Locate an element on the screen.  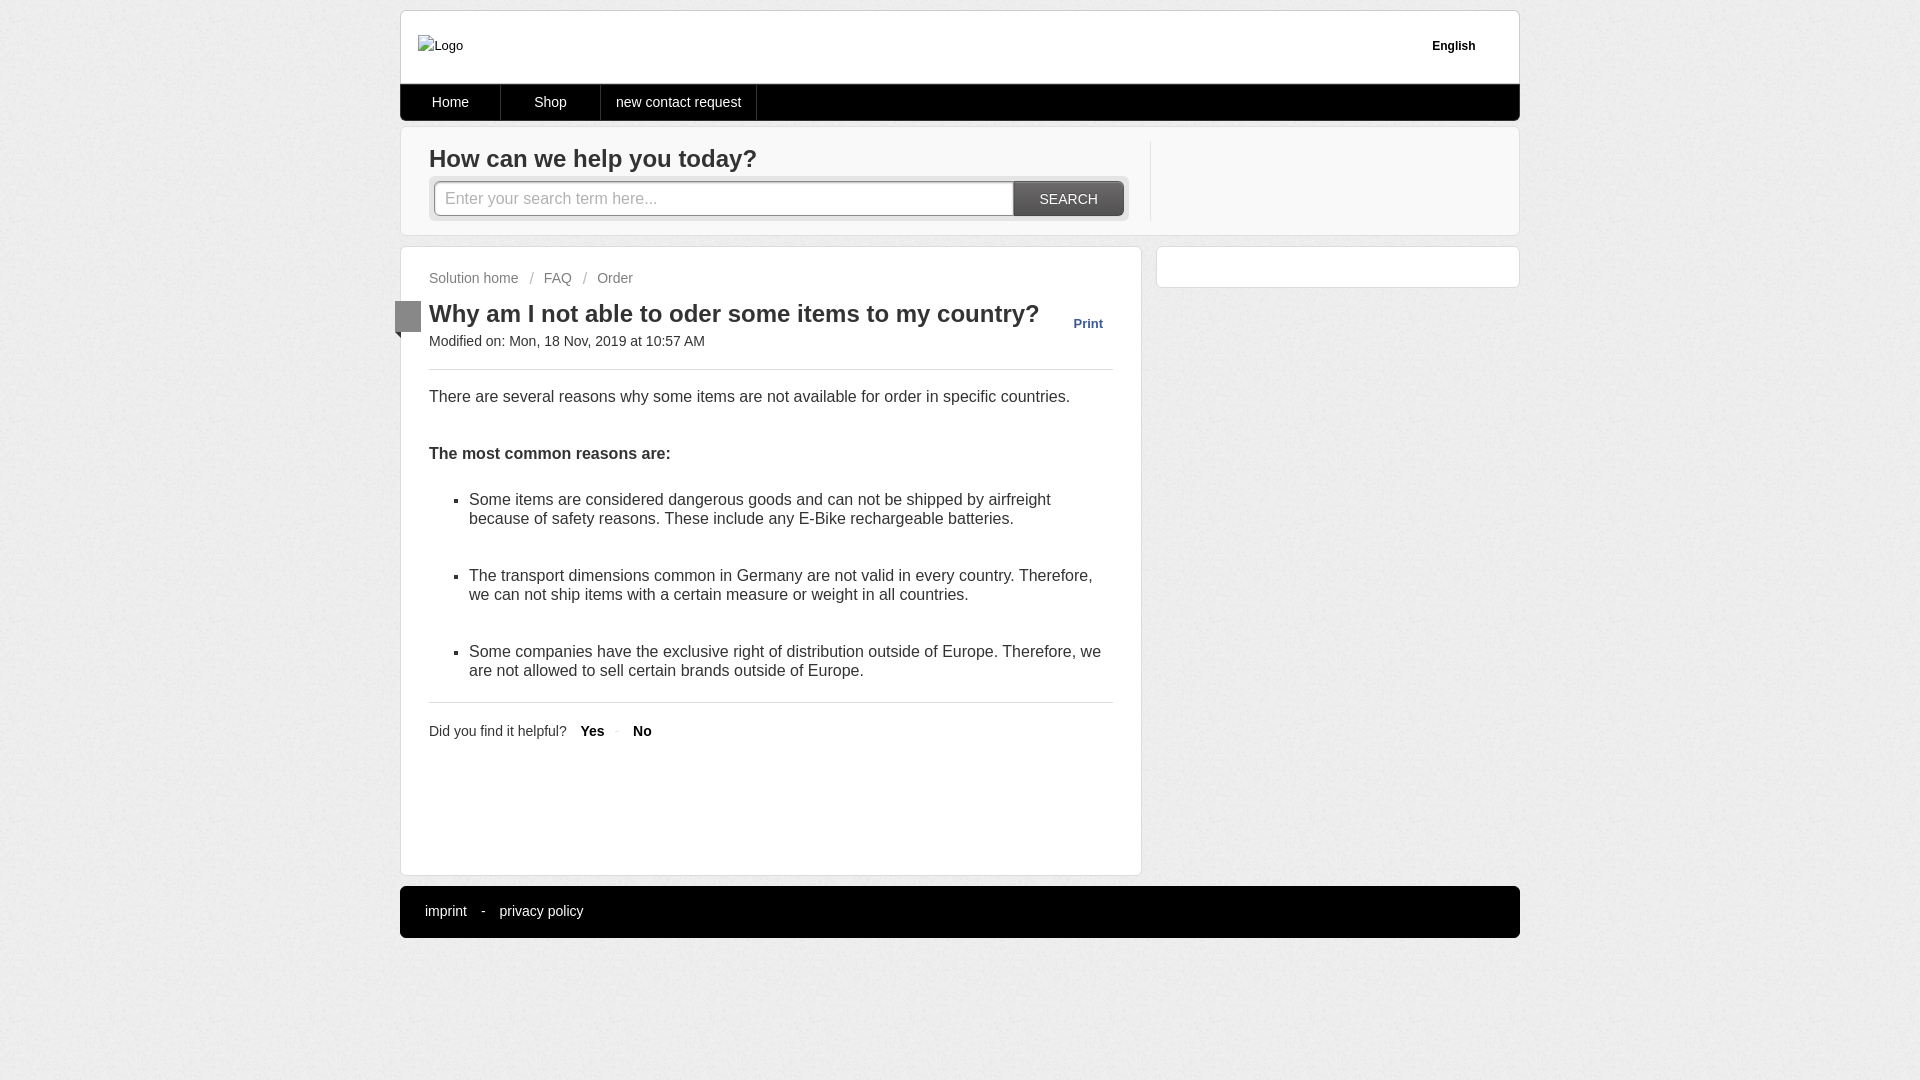
Print this Article is located at coordinates (1078, 323).